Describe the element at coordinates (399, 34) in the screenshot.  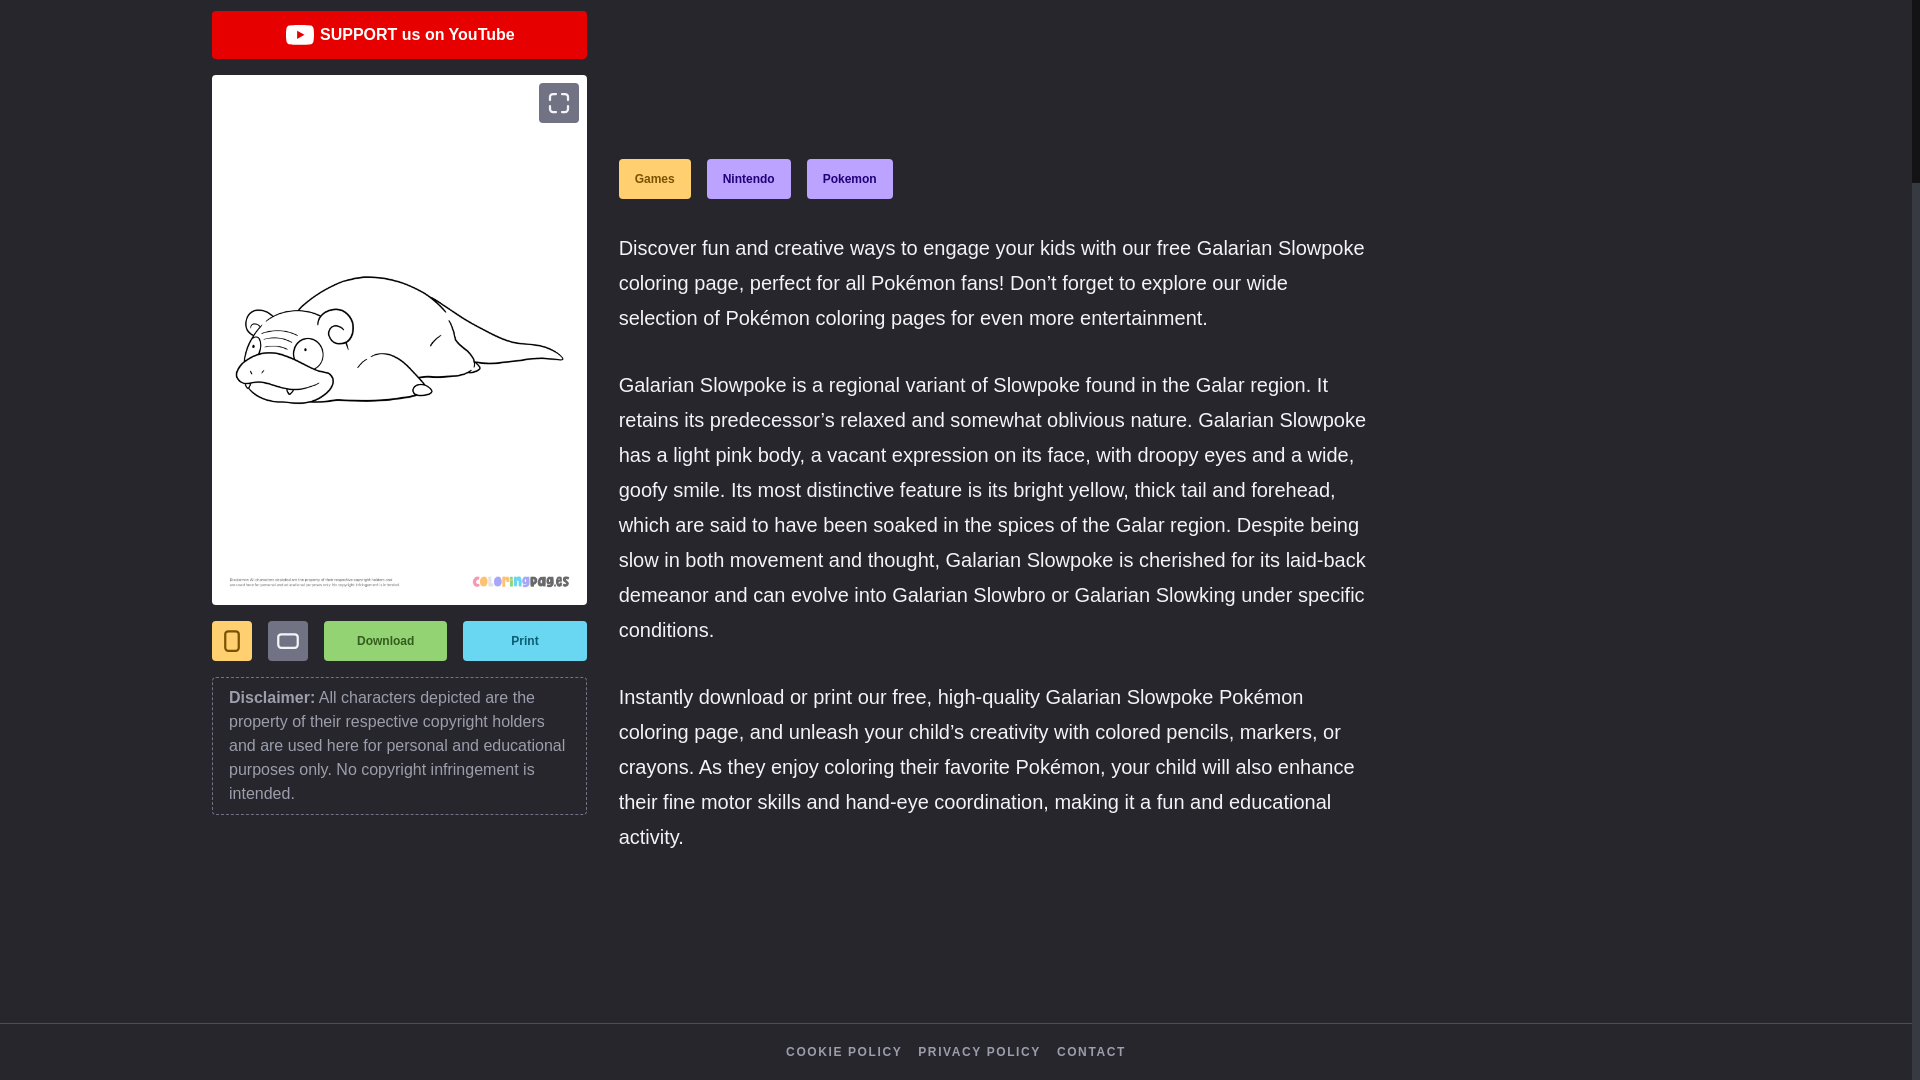
I see `SUPPORT us on YouTube` at that location.